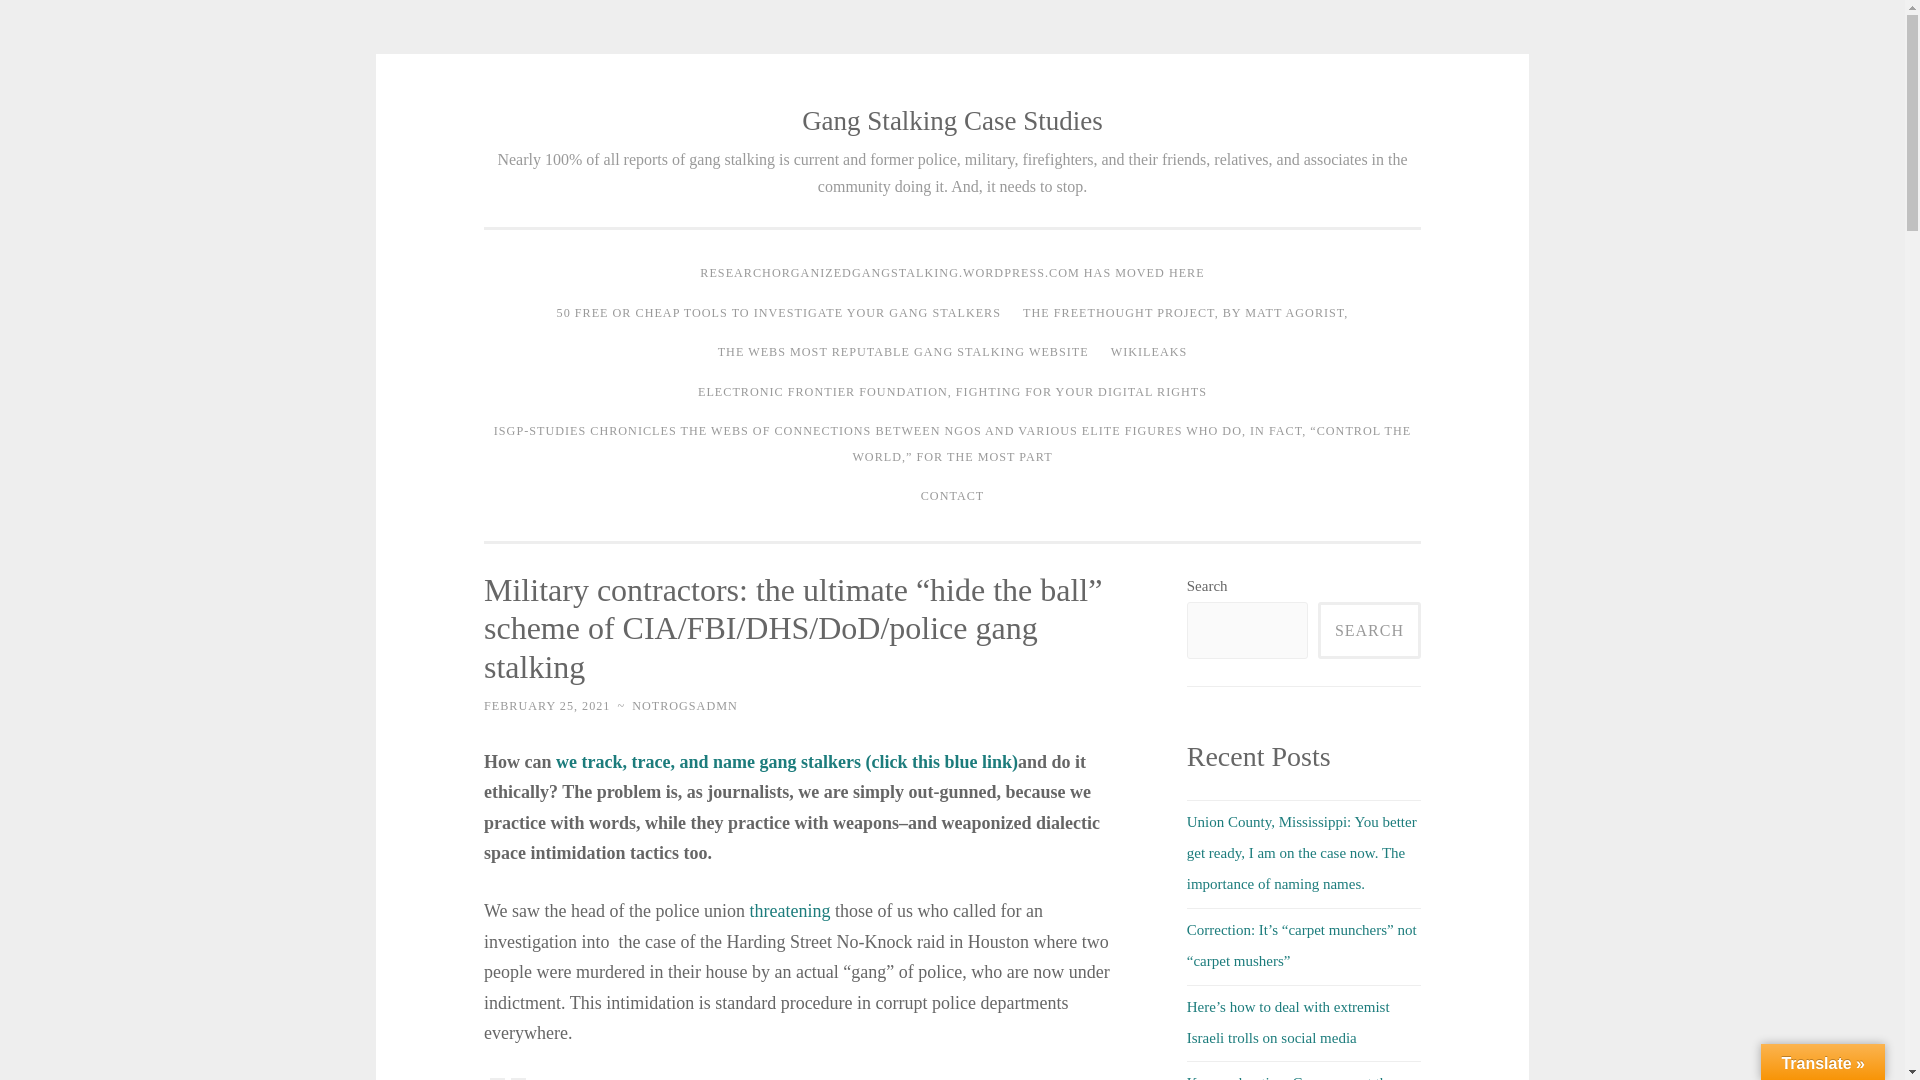  I want to click on THE WEBS MOST REPUTABLE GANG STALKING WEBSITE, so click(903, 352).